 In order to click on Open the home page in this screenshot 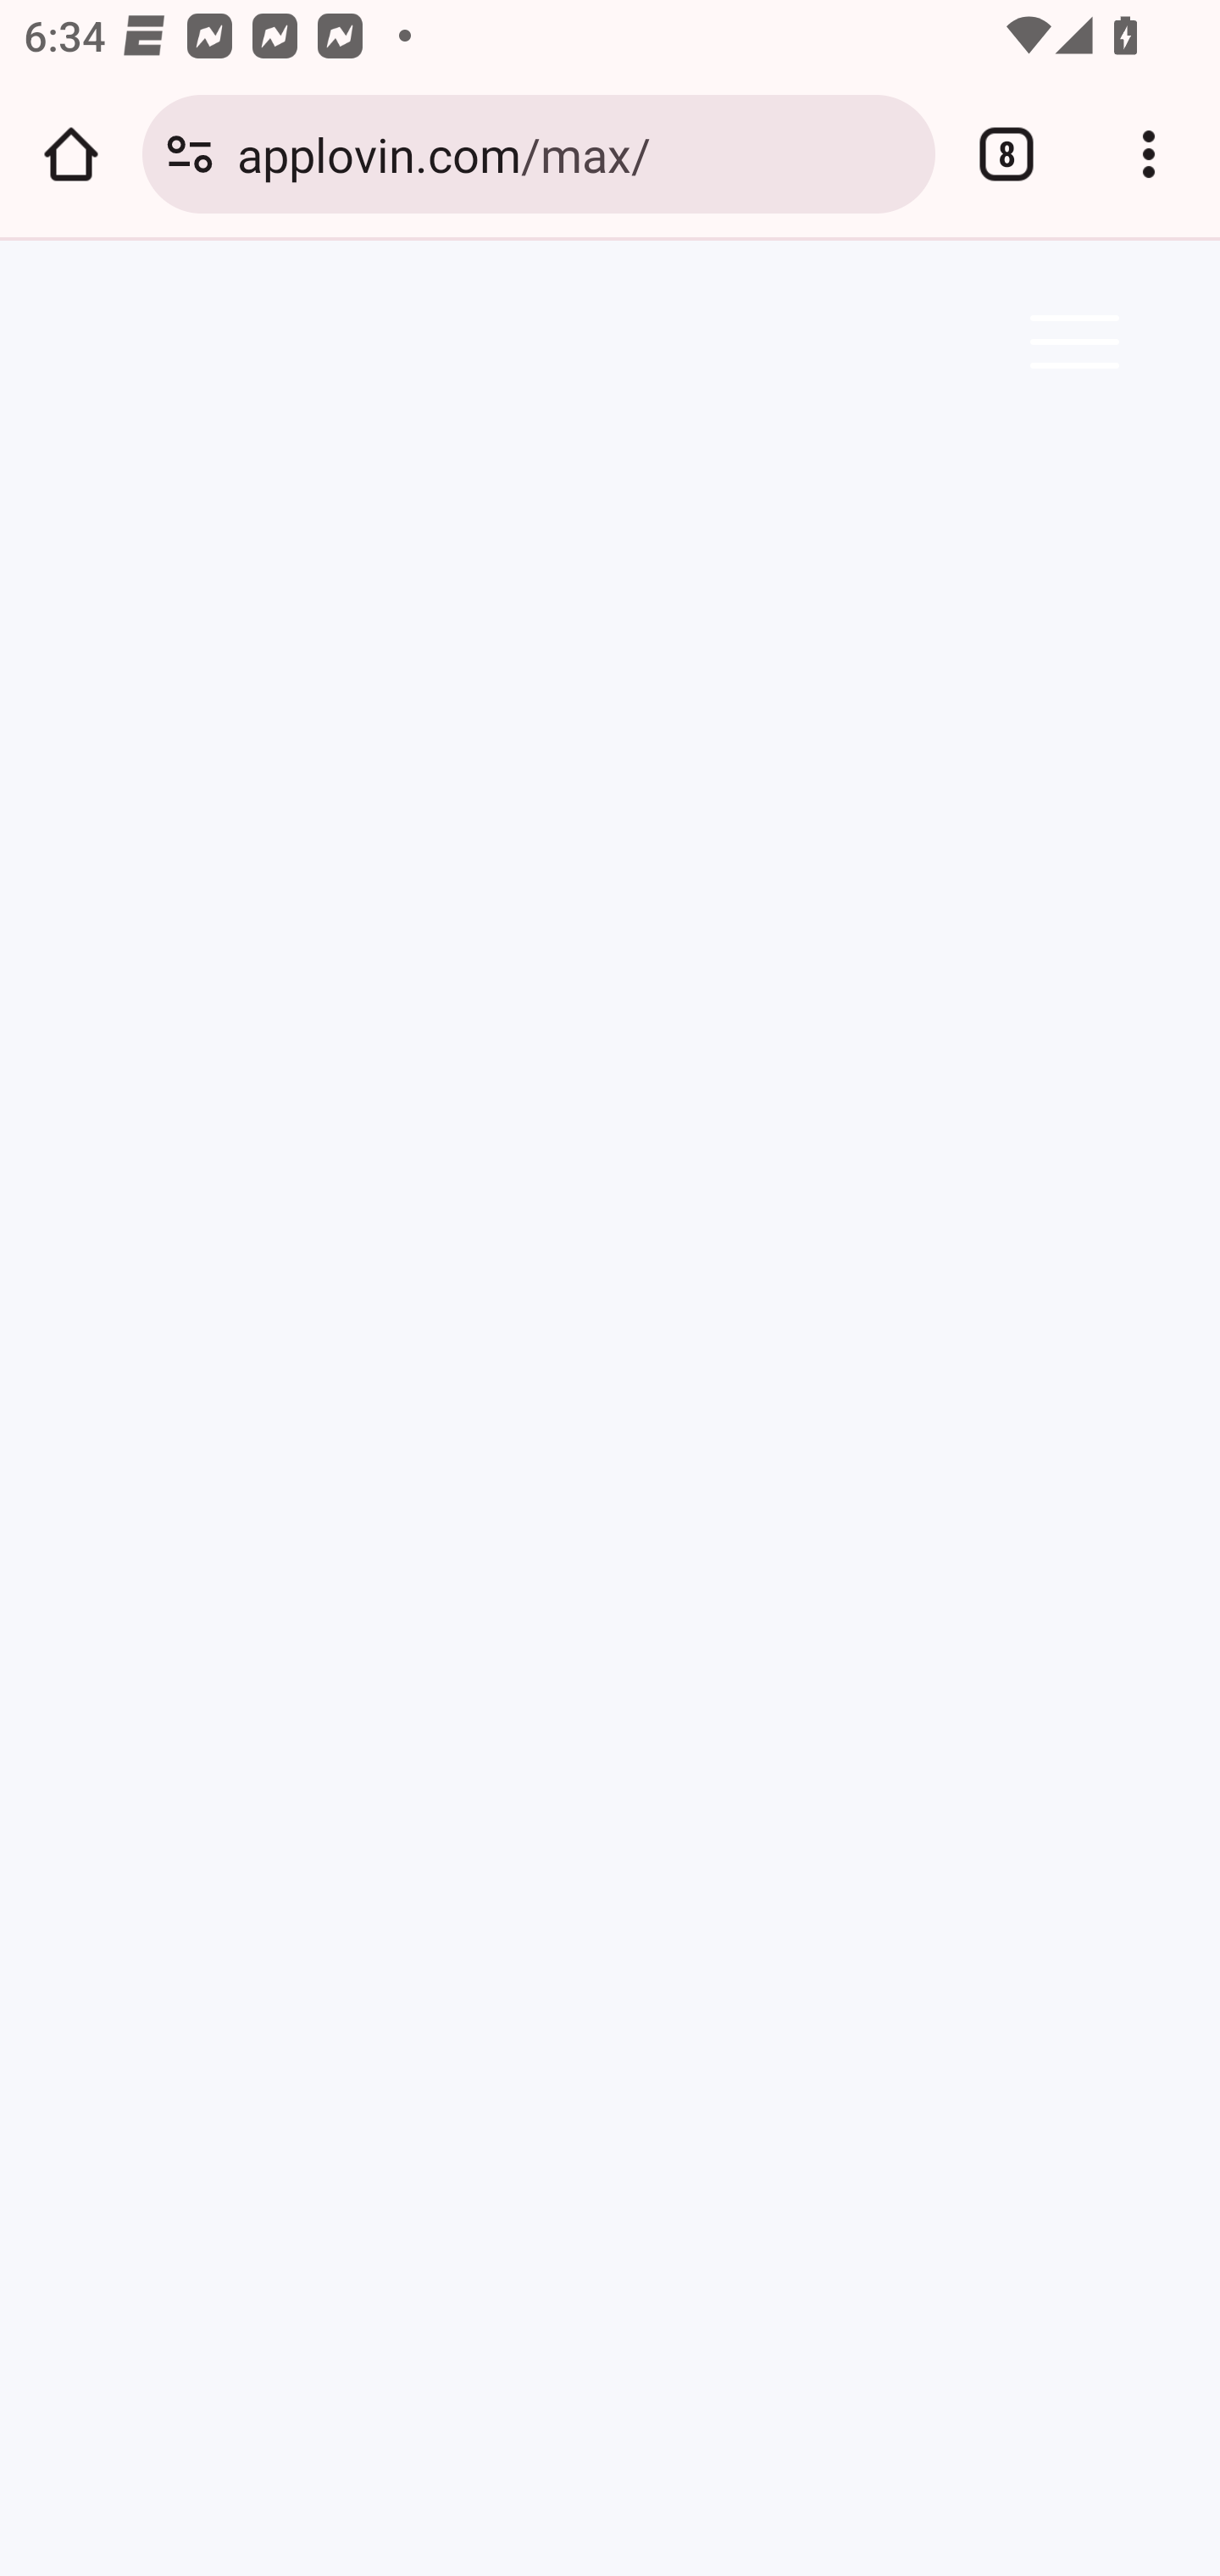, I will do `click(71, 154)`.